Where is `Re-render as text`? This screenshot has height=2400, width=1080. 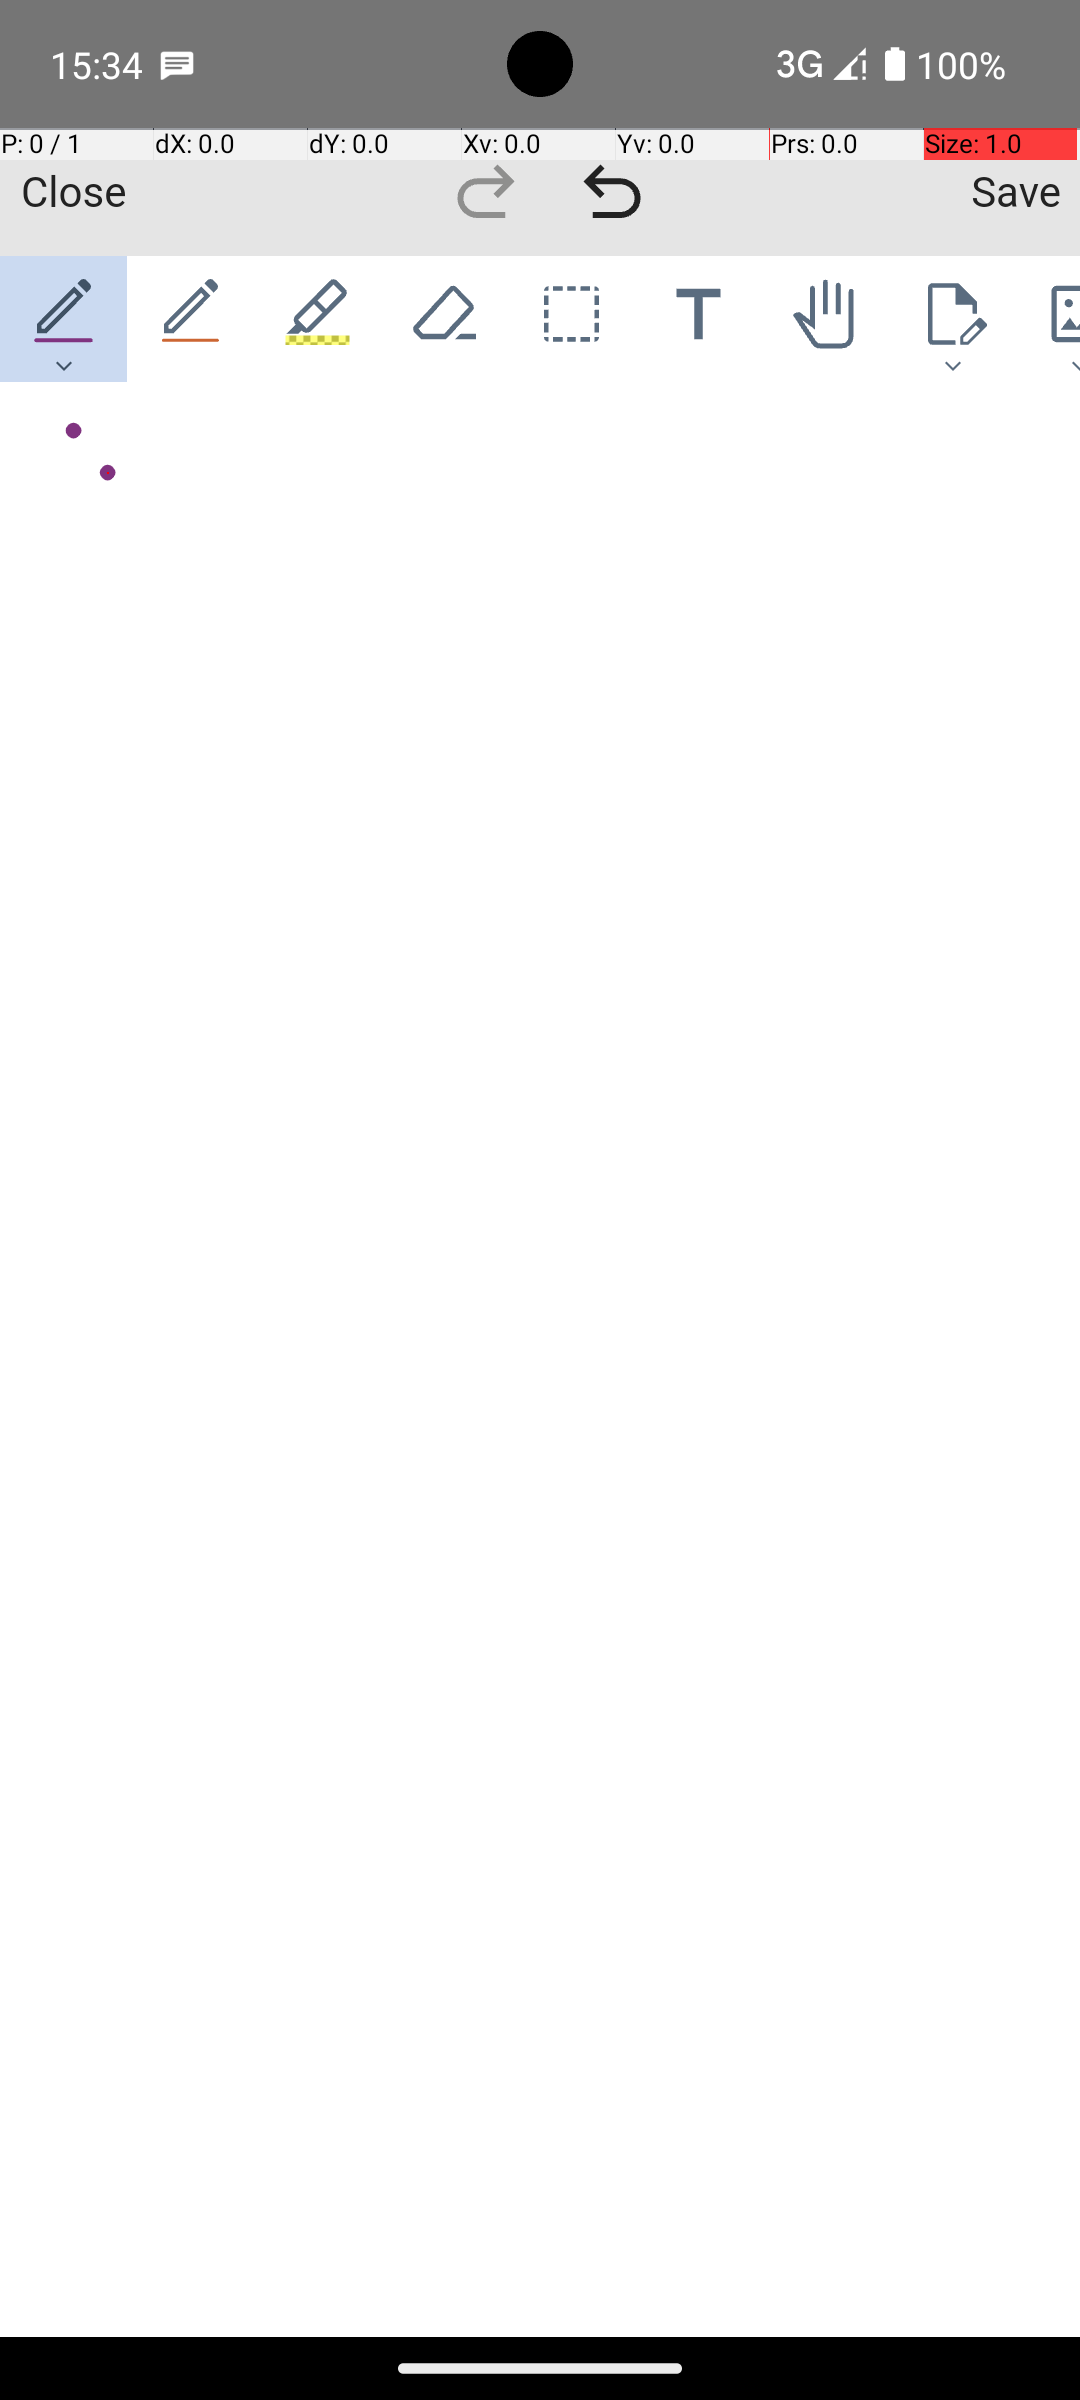 Re-render as text is located at coordinates (72, 472).